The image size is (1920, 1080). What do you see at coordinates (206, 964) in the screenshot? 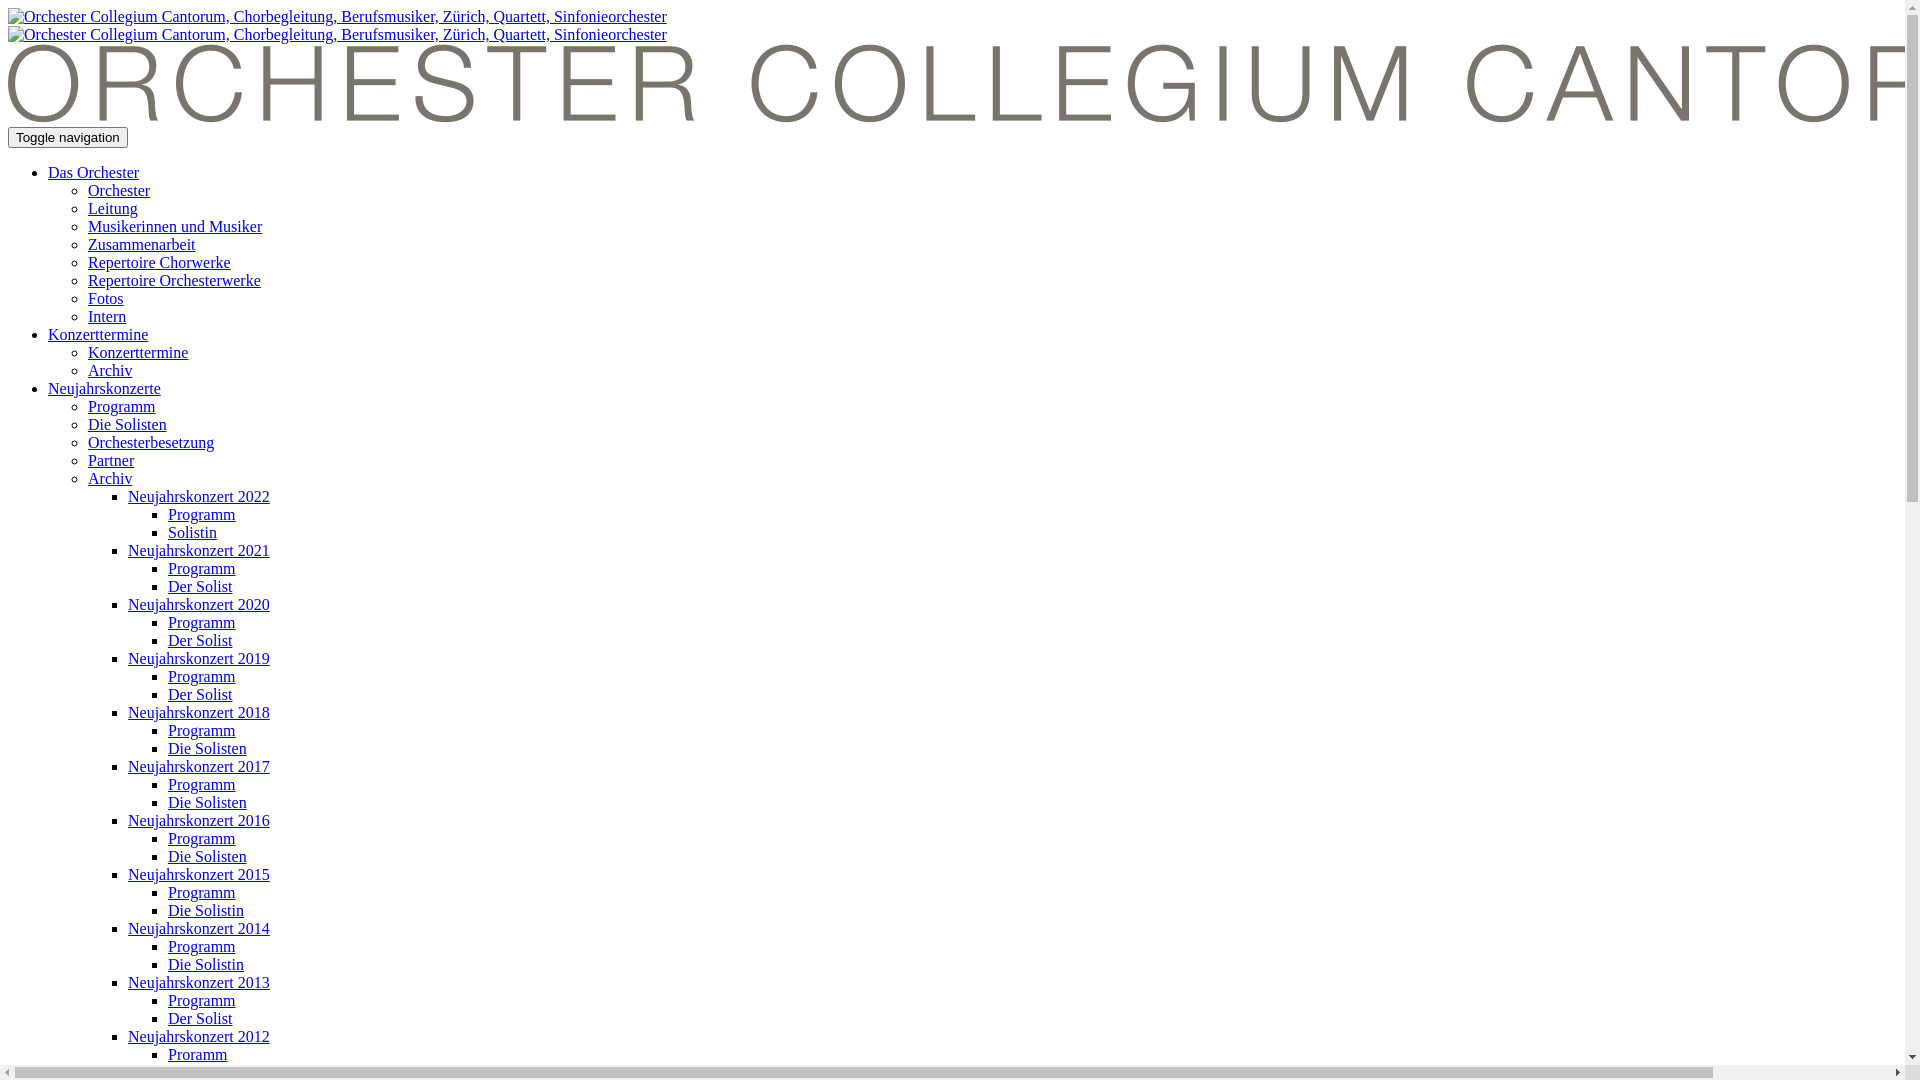
I see `Die Solistin` at bounding box center [206, 964].